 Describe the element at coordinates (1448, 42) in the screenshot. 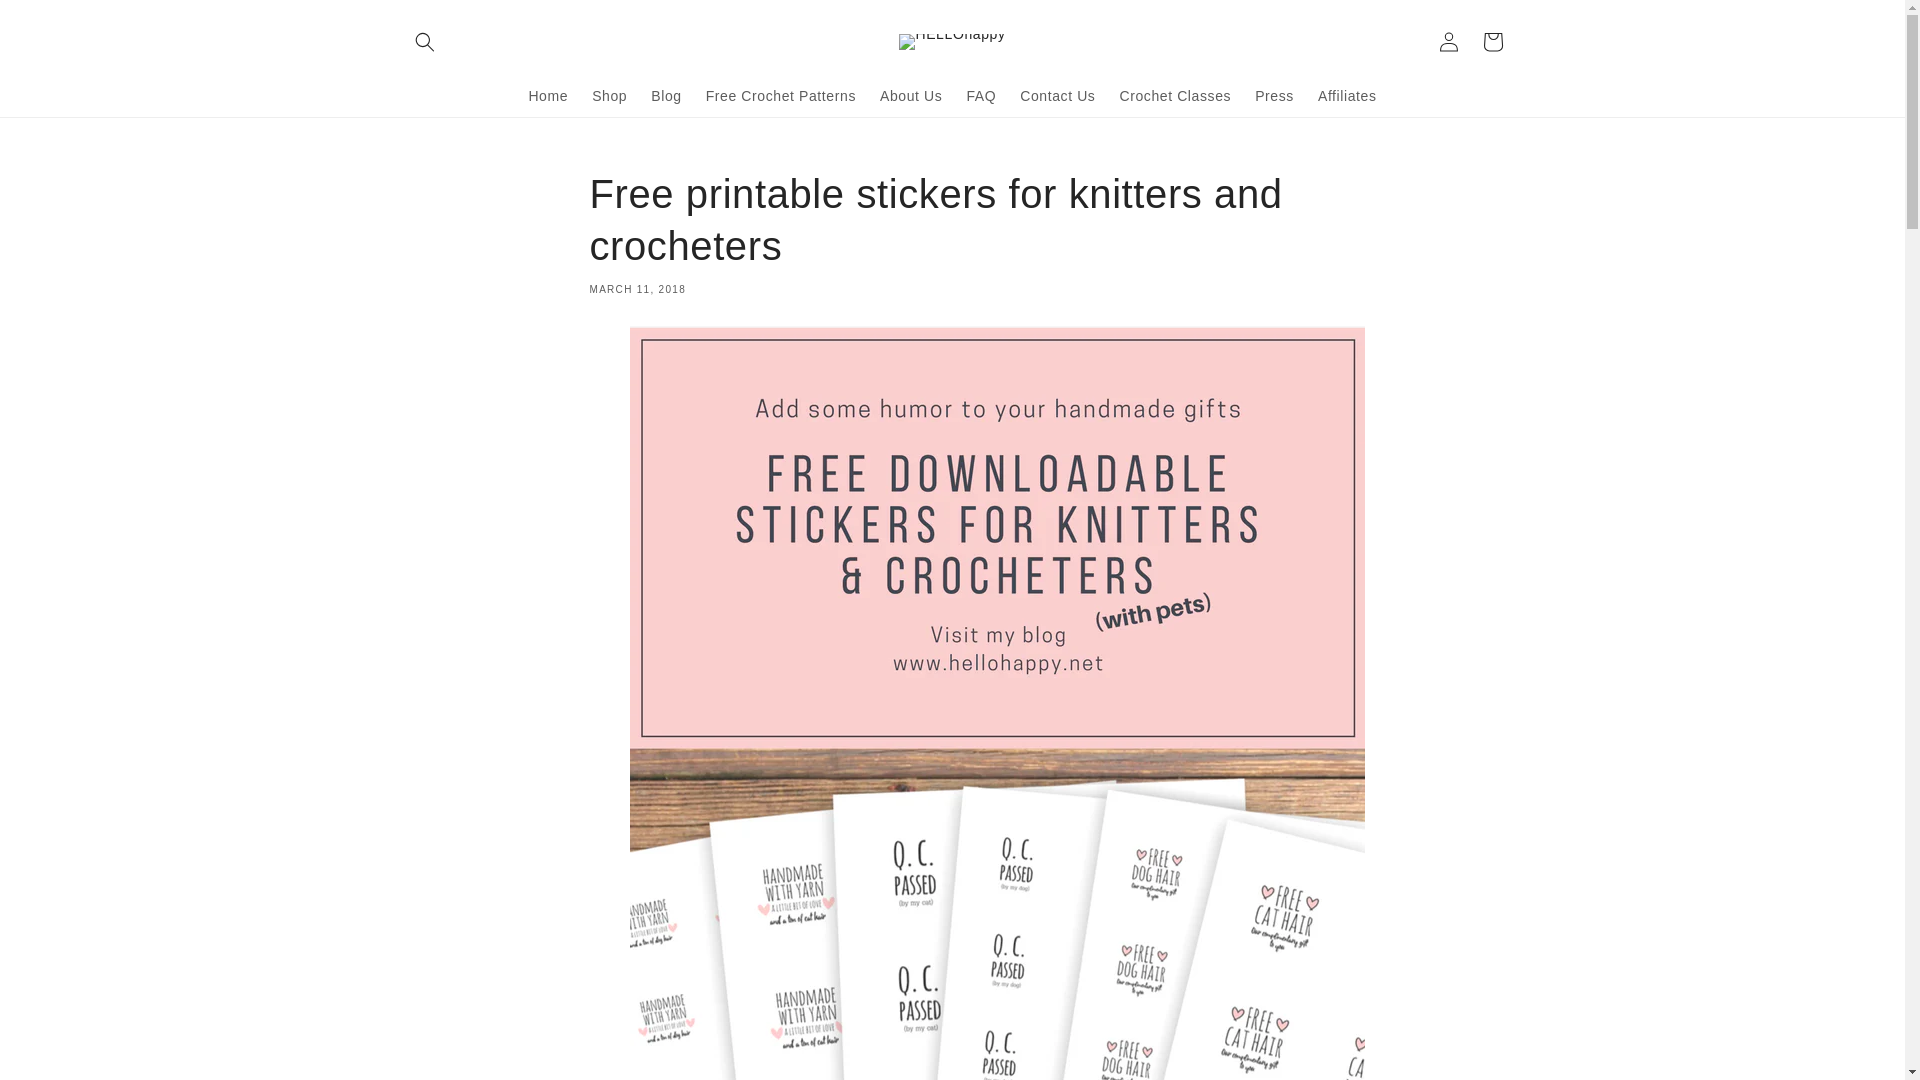

I see `Log in` at that location.